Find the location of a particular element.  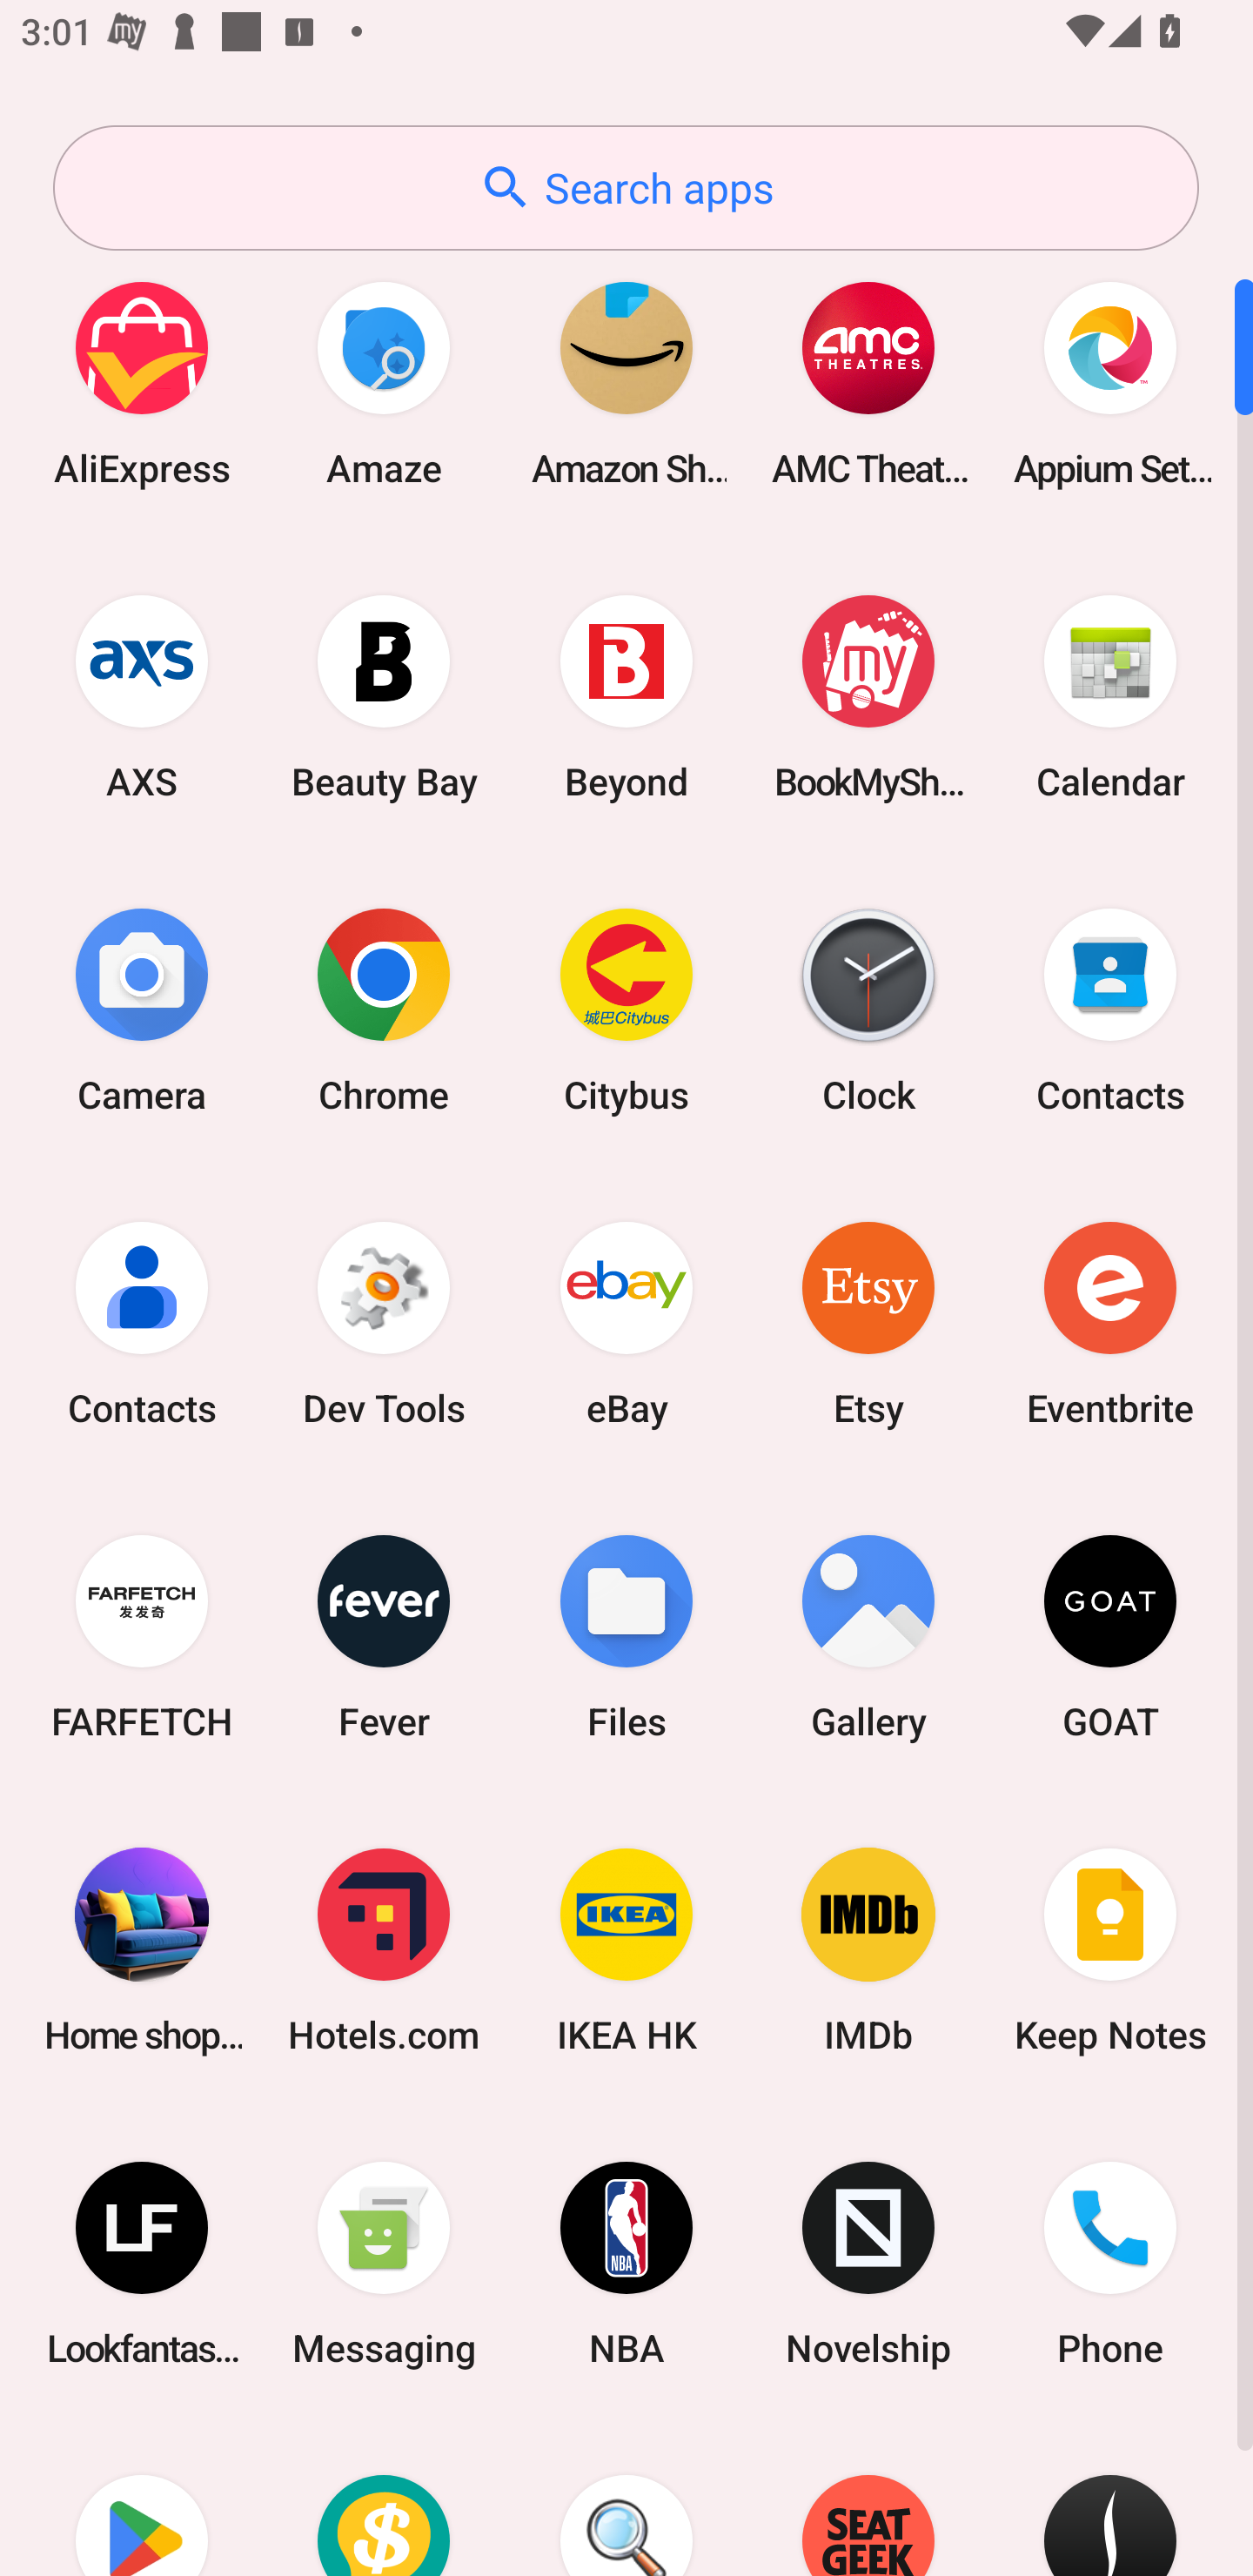

Lookfantastic is located at coordinates (142, 2264).